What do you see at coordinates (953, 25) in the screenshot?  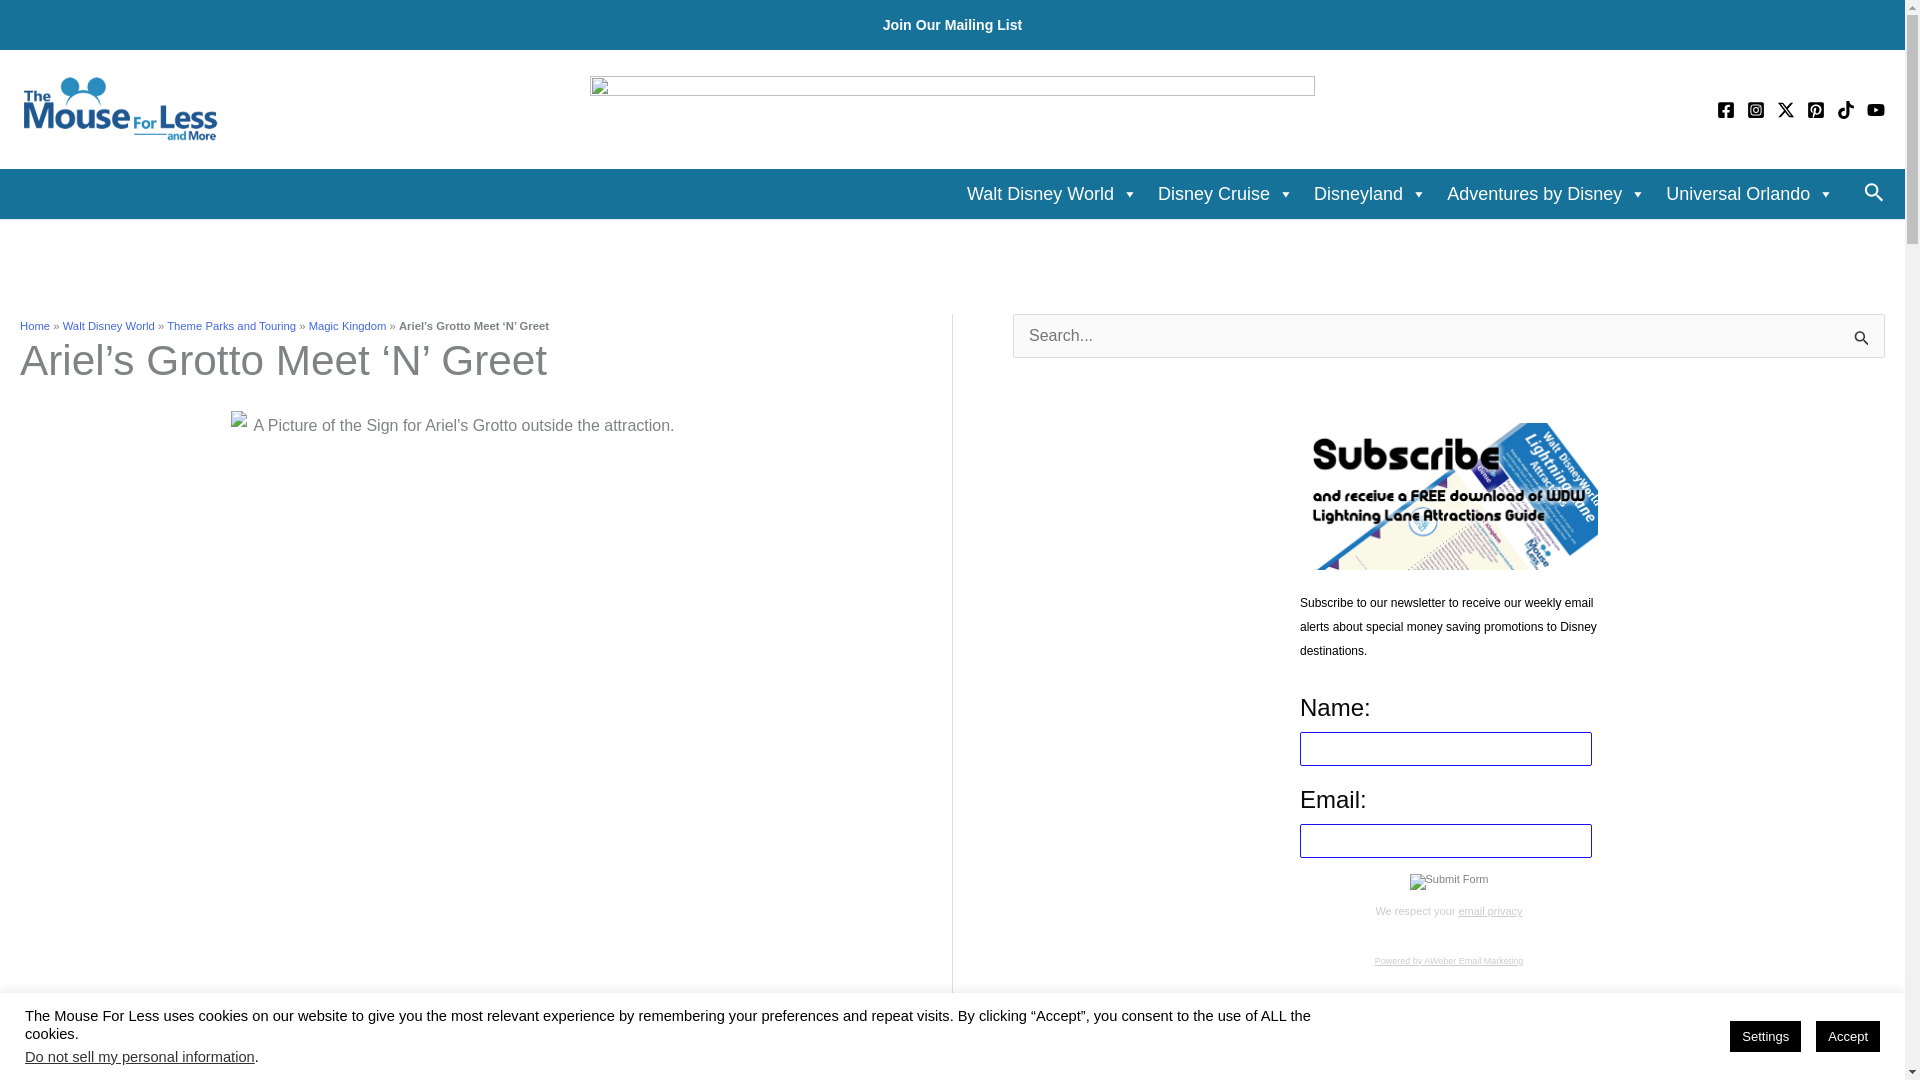 I see `Join Our Mailing List` at bounding box center [953, 25].